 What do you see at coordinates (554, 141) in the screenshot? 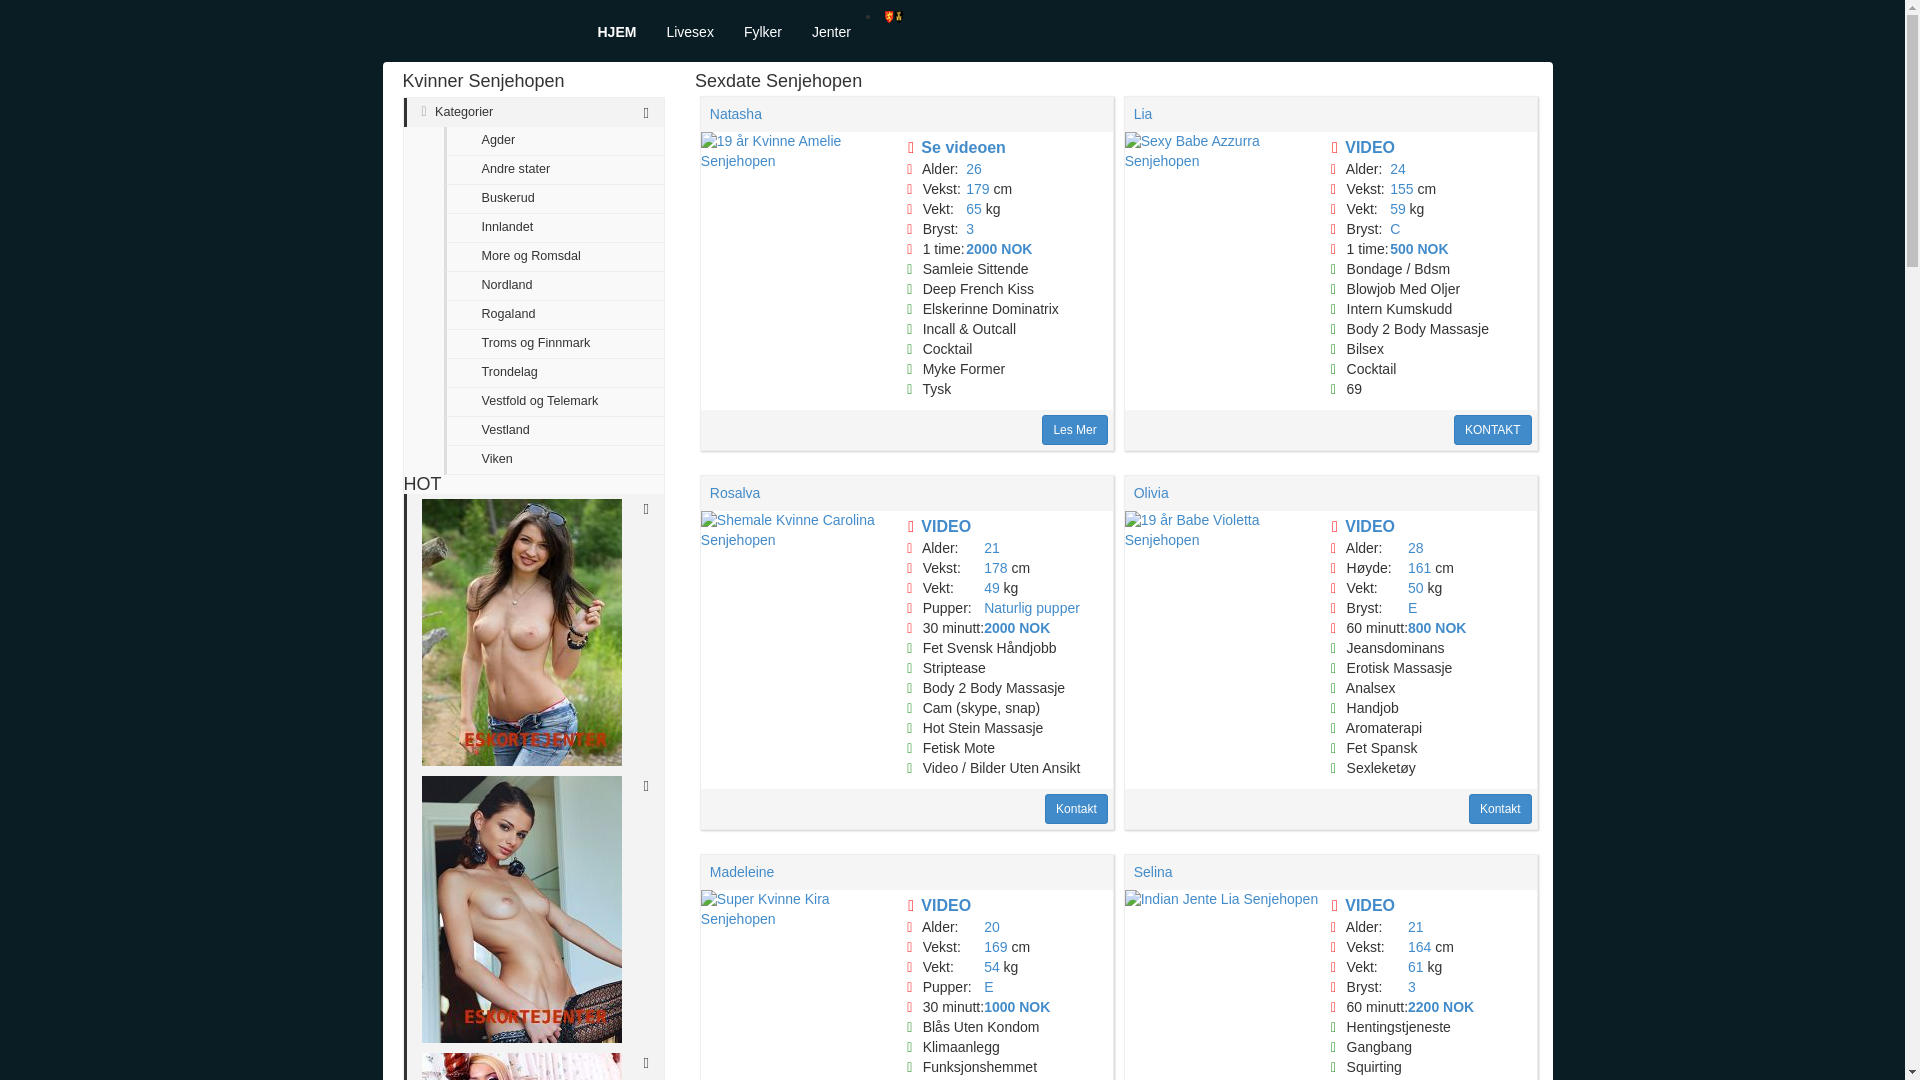
I see `Agder` at bounding box center [554, 141].